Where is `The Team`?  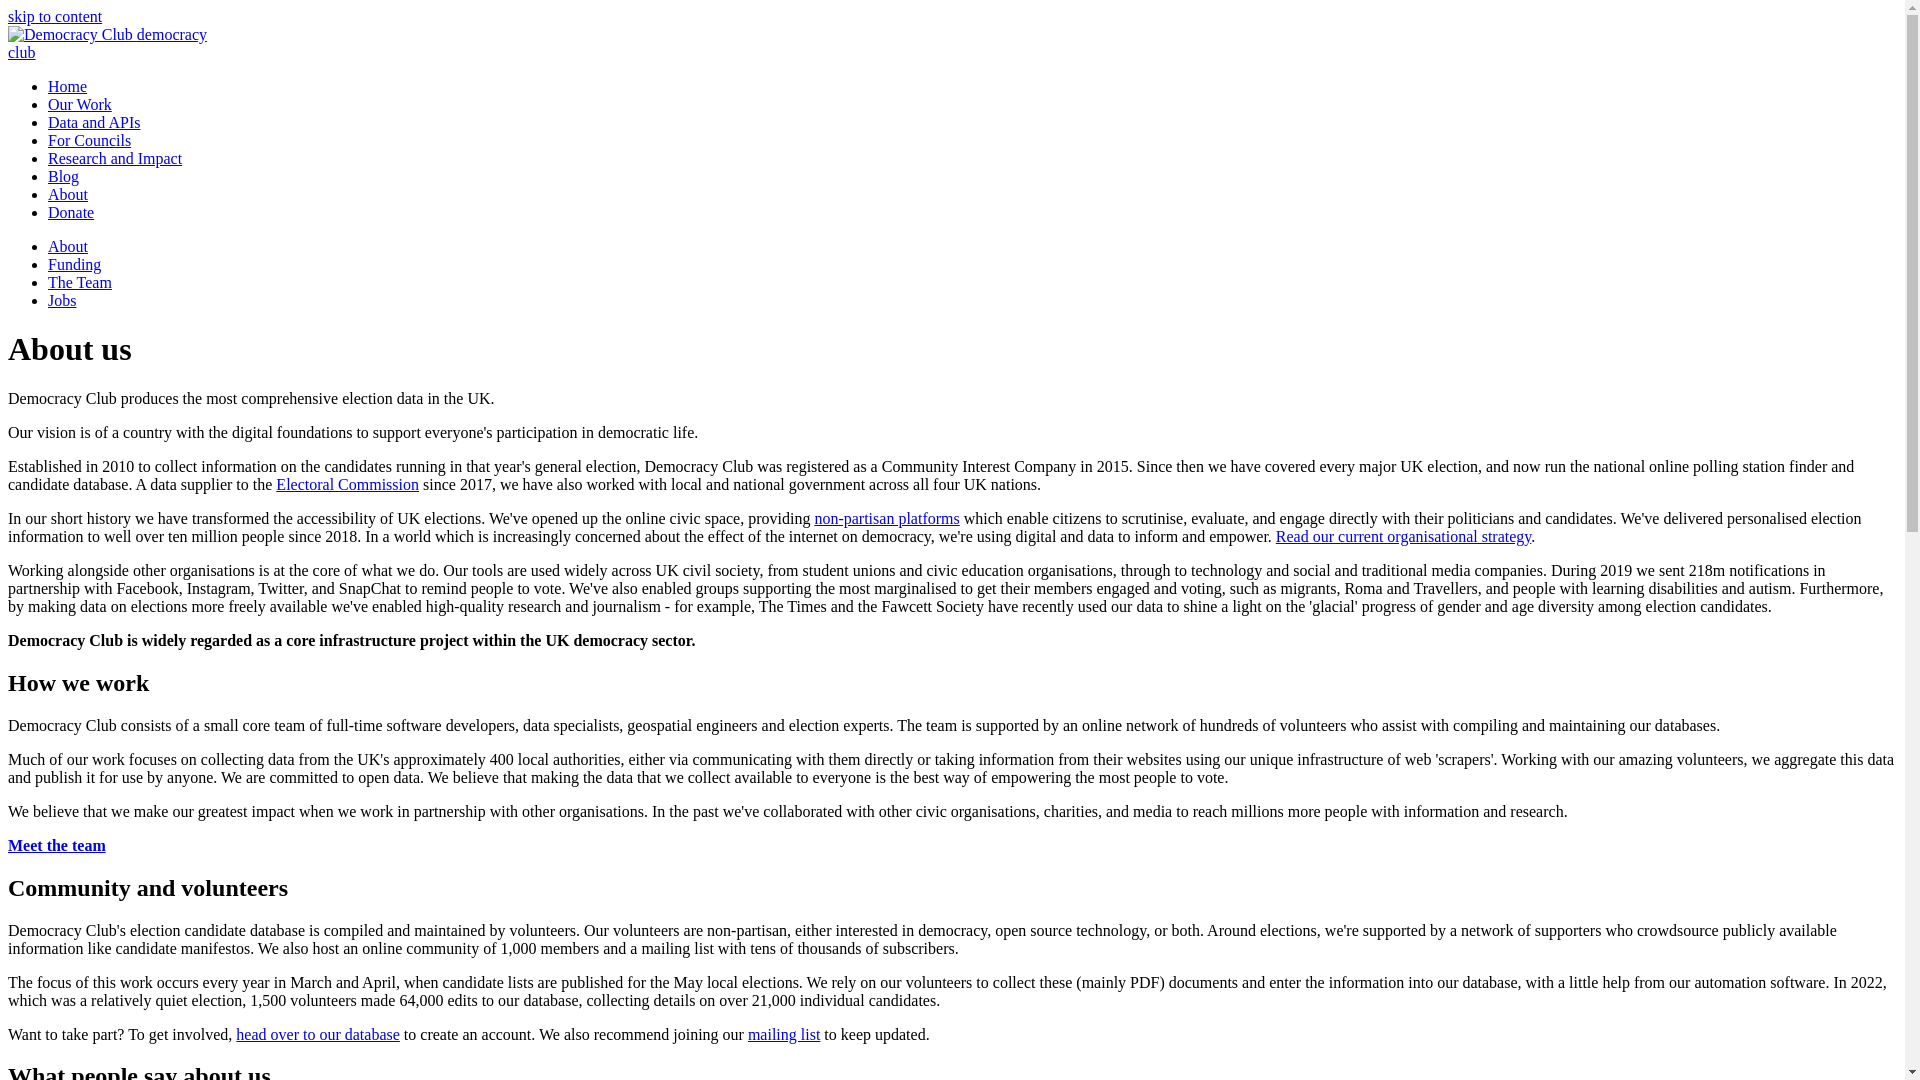 The Team is located at coordinates (107, 42).